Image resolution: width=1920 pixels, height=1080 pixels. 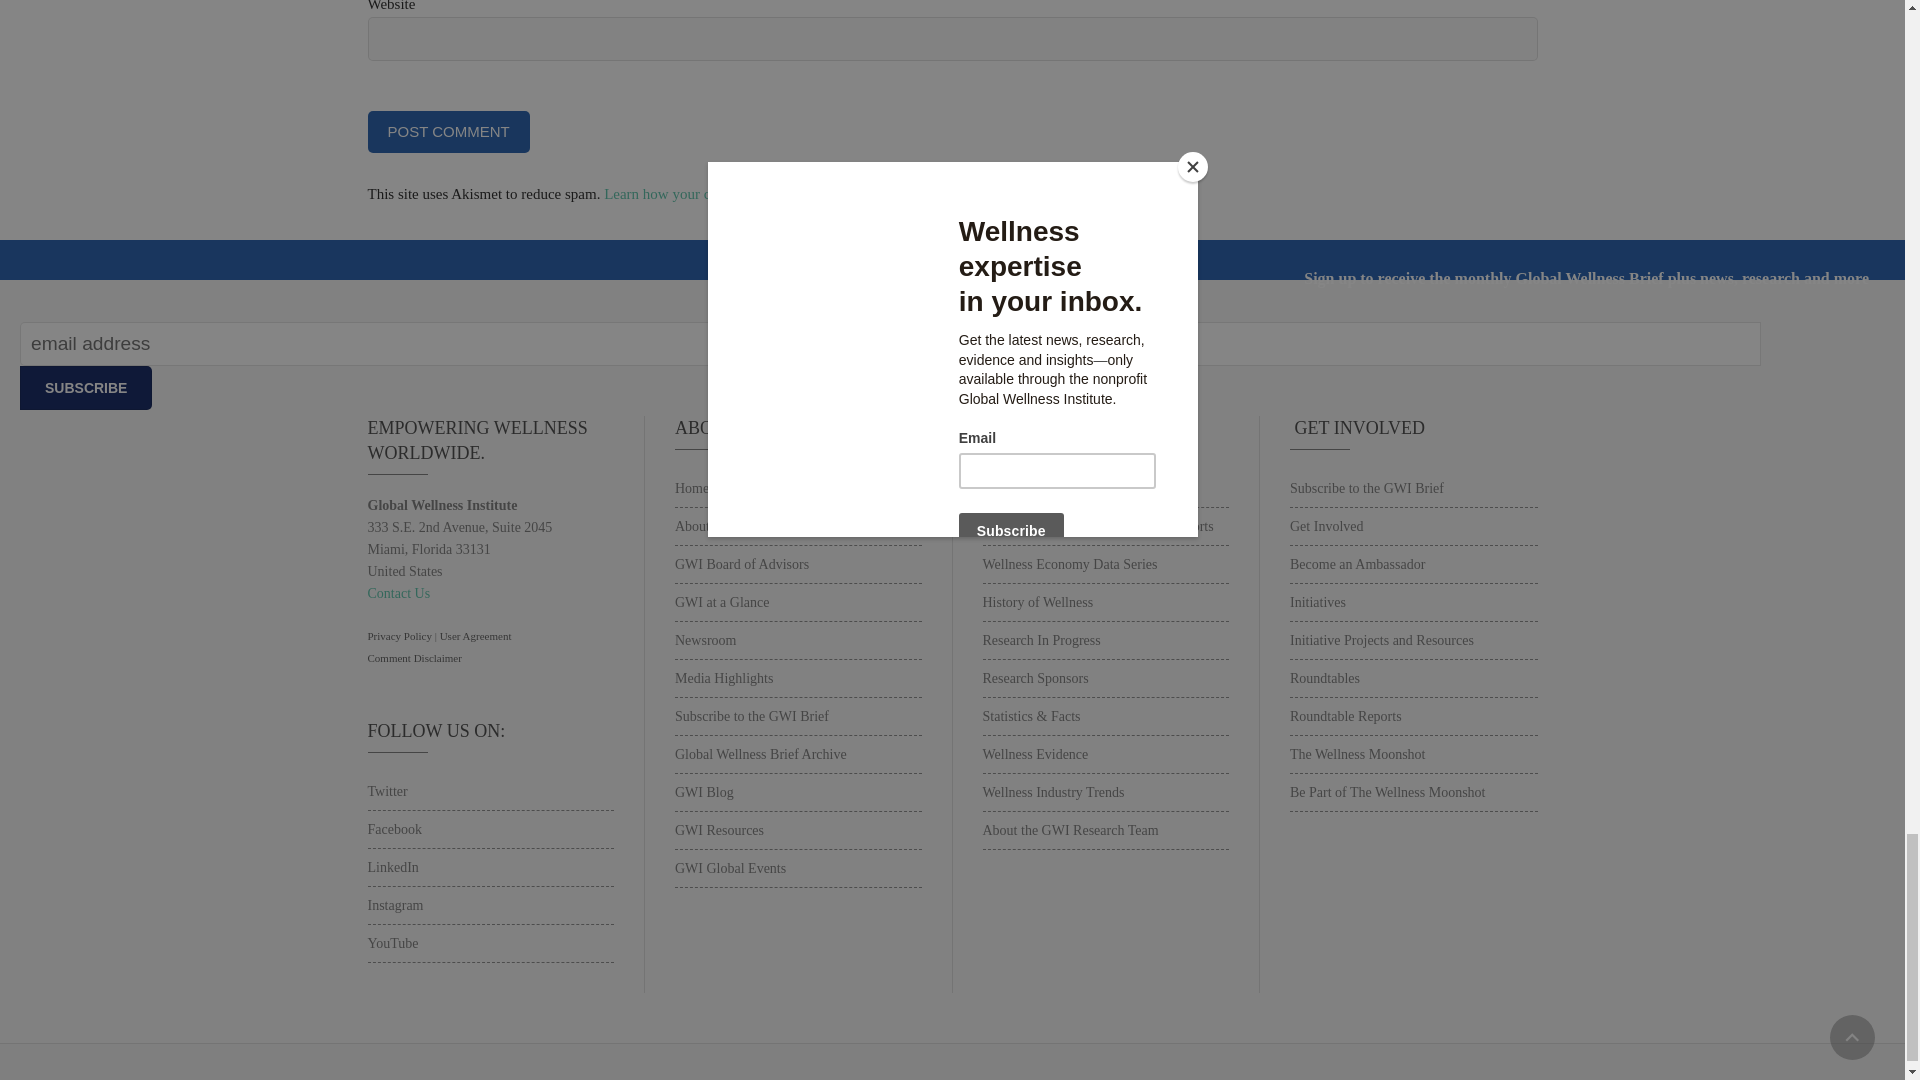 What do you see at coordinates (448, 132) in the screenshot?
I see `Post Comment` at bounding box center [448, 132].